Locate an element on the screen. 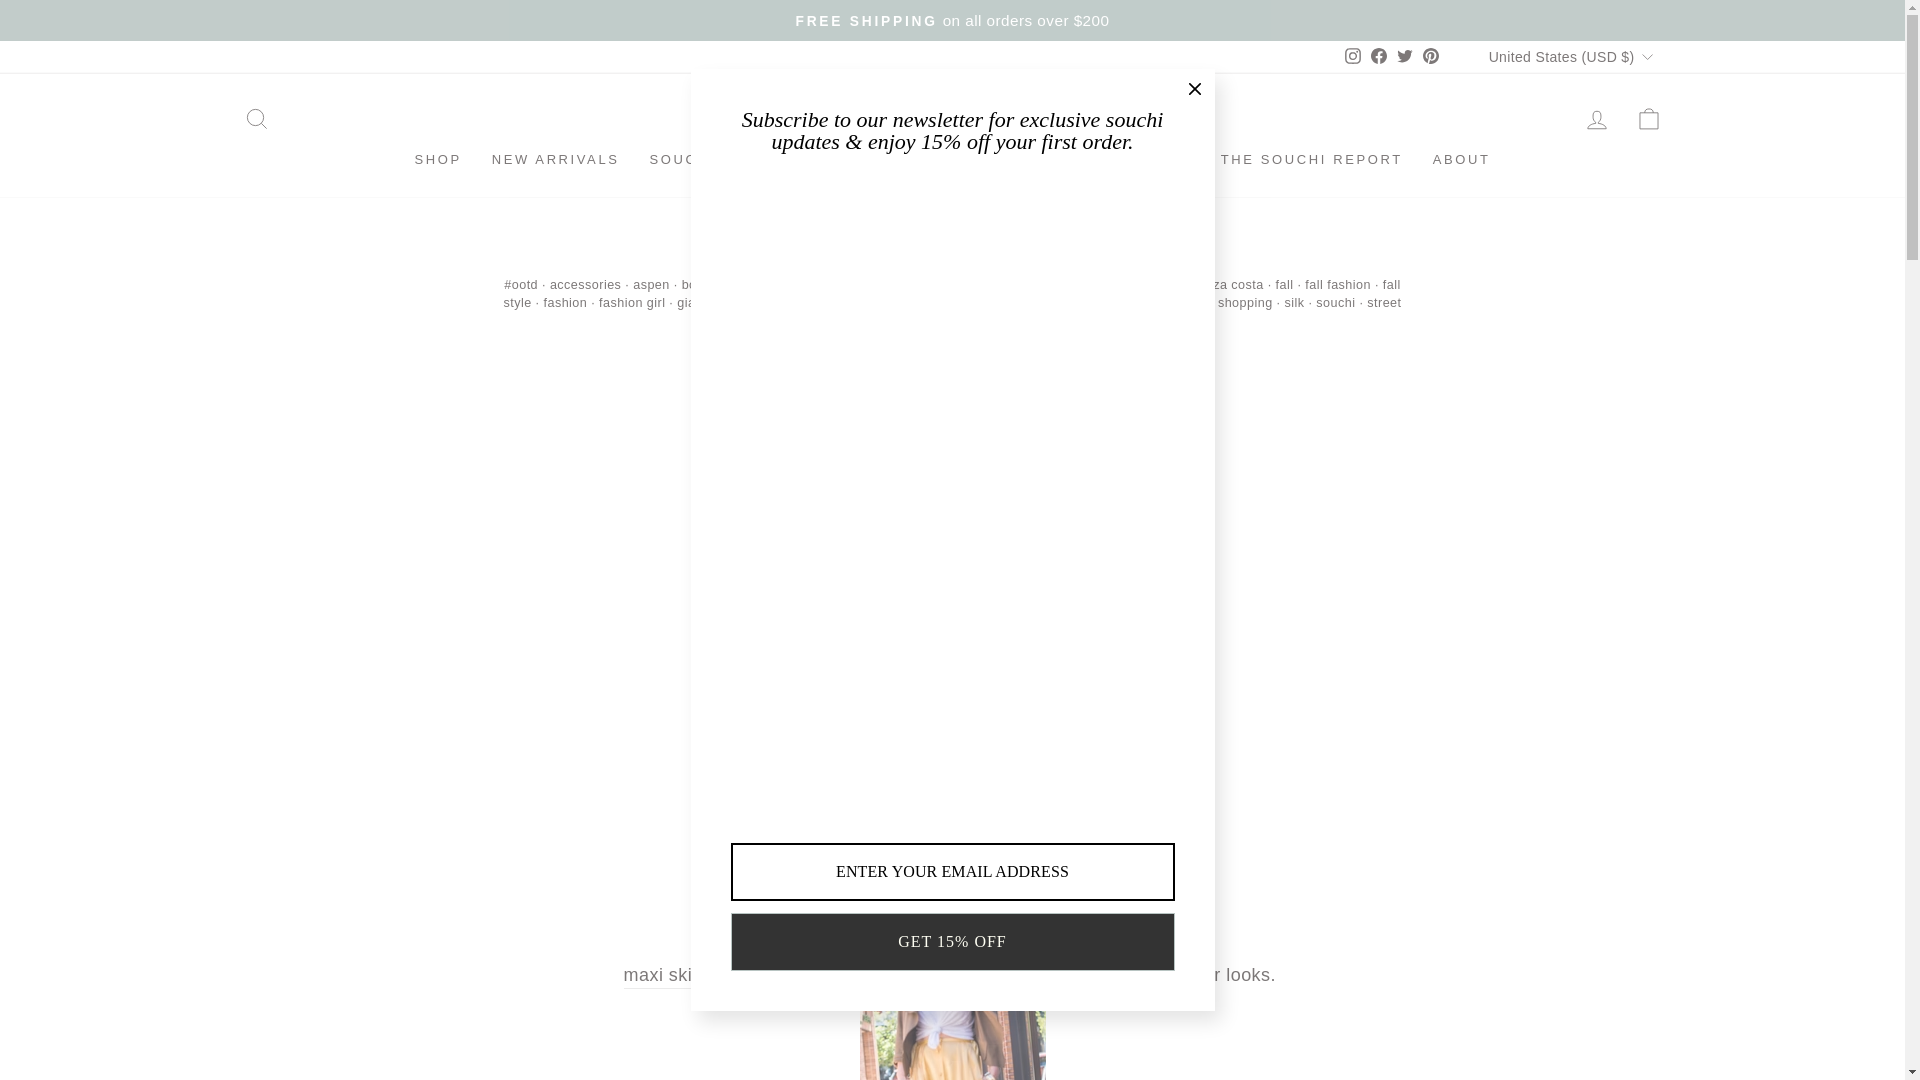 Image resolution: width=1920 pixels, height=1080 pixels. twitter is located at coordinates (1352, 56).